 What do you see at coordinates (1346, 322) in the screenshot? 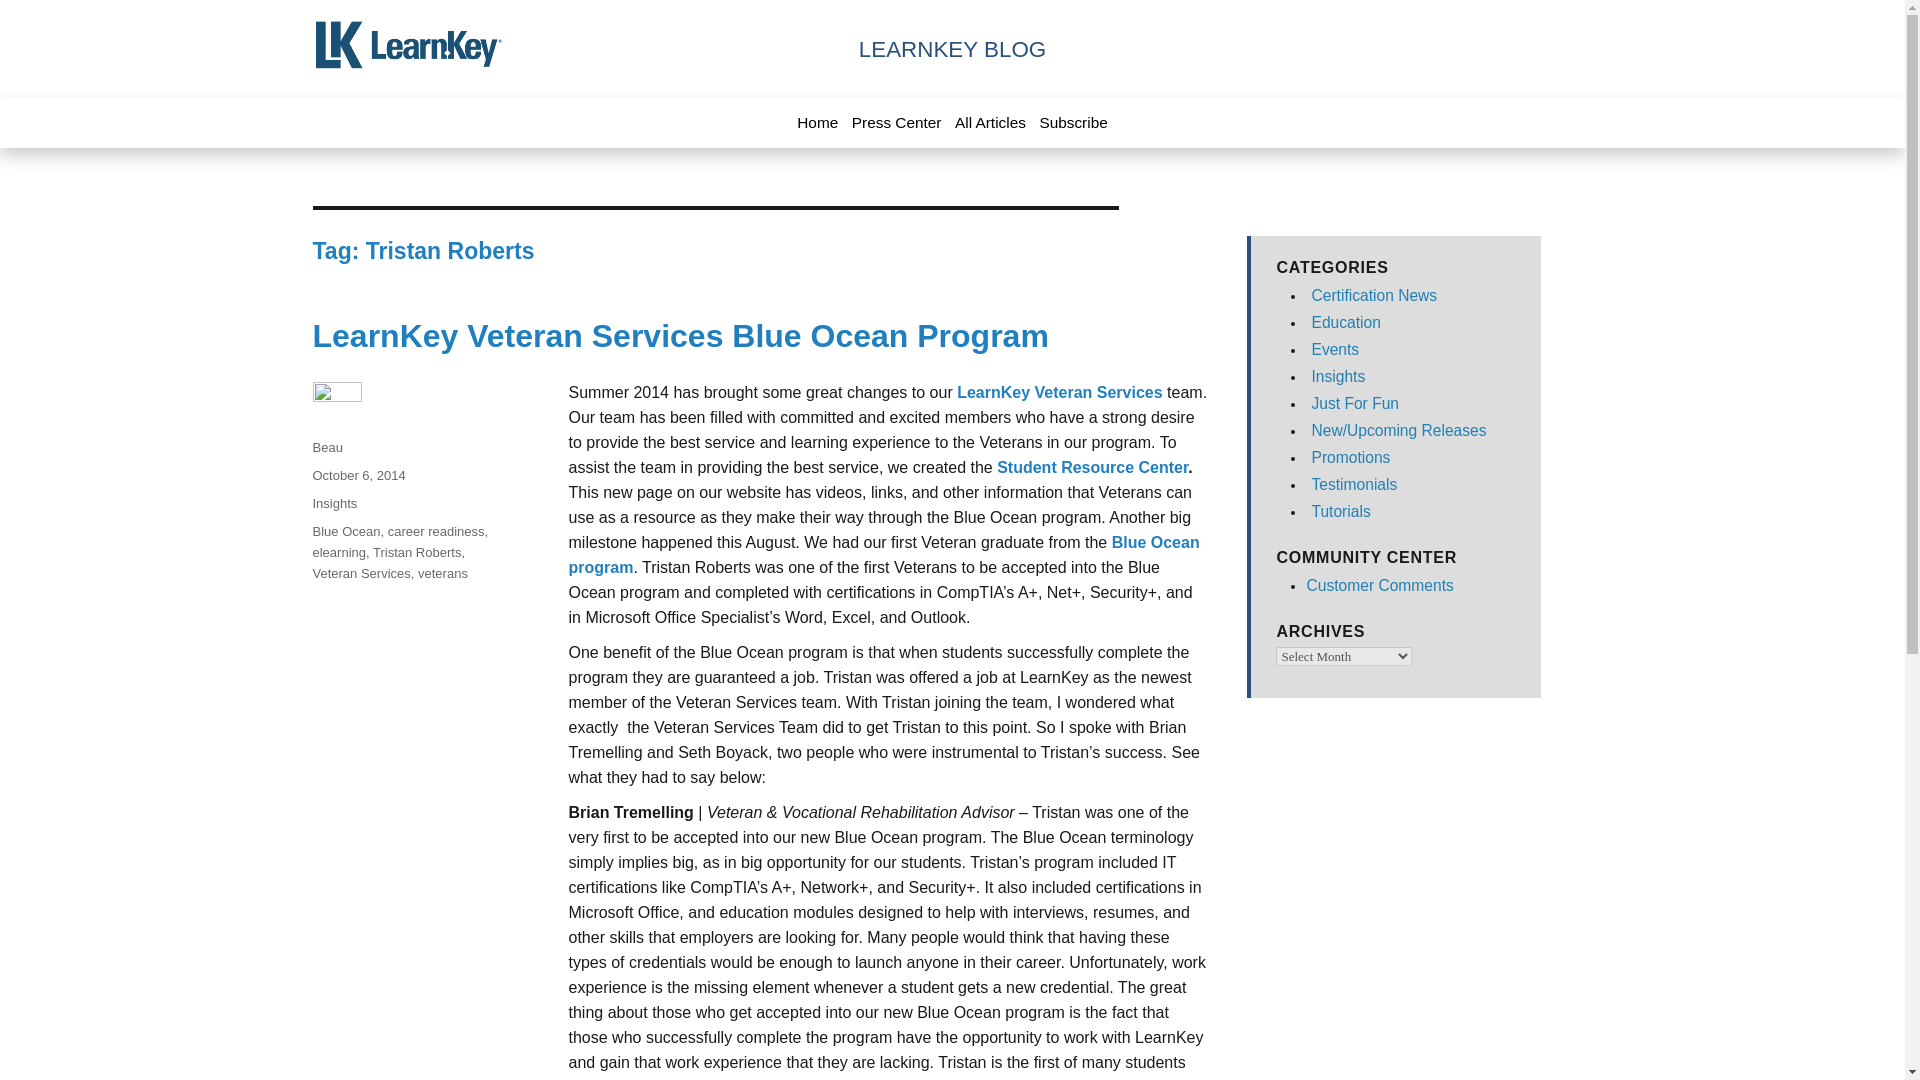
I see `Education` at bounding box center [1346, 322].